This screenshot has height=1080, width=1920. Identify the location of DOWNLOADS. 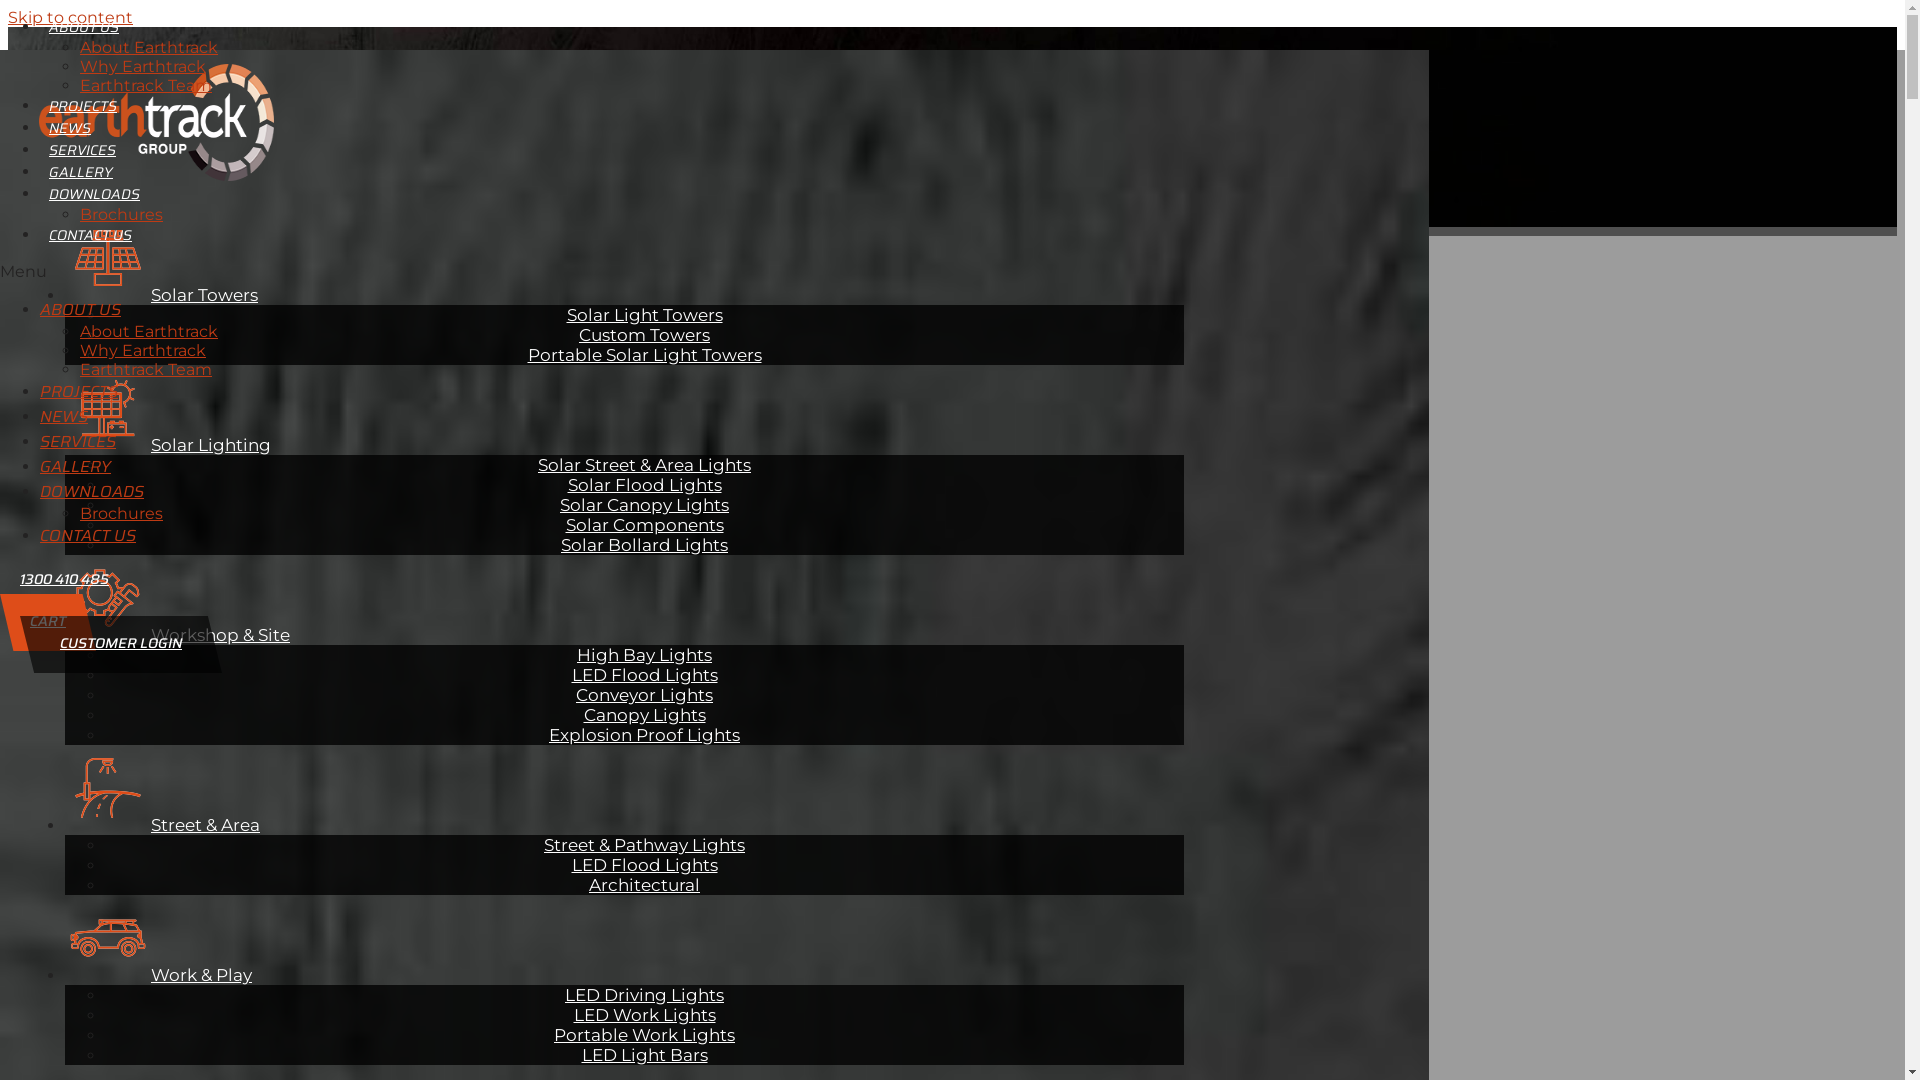
(92, 492).